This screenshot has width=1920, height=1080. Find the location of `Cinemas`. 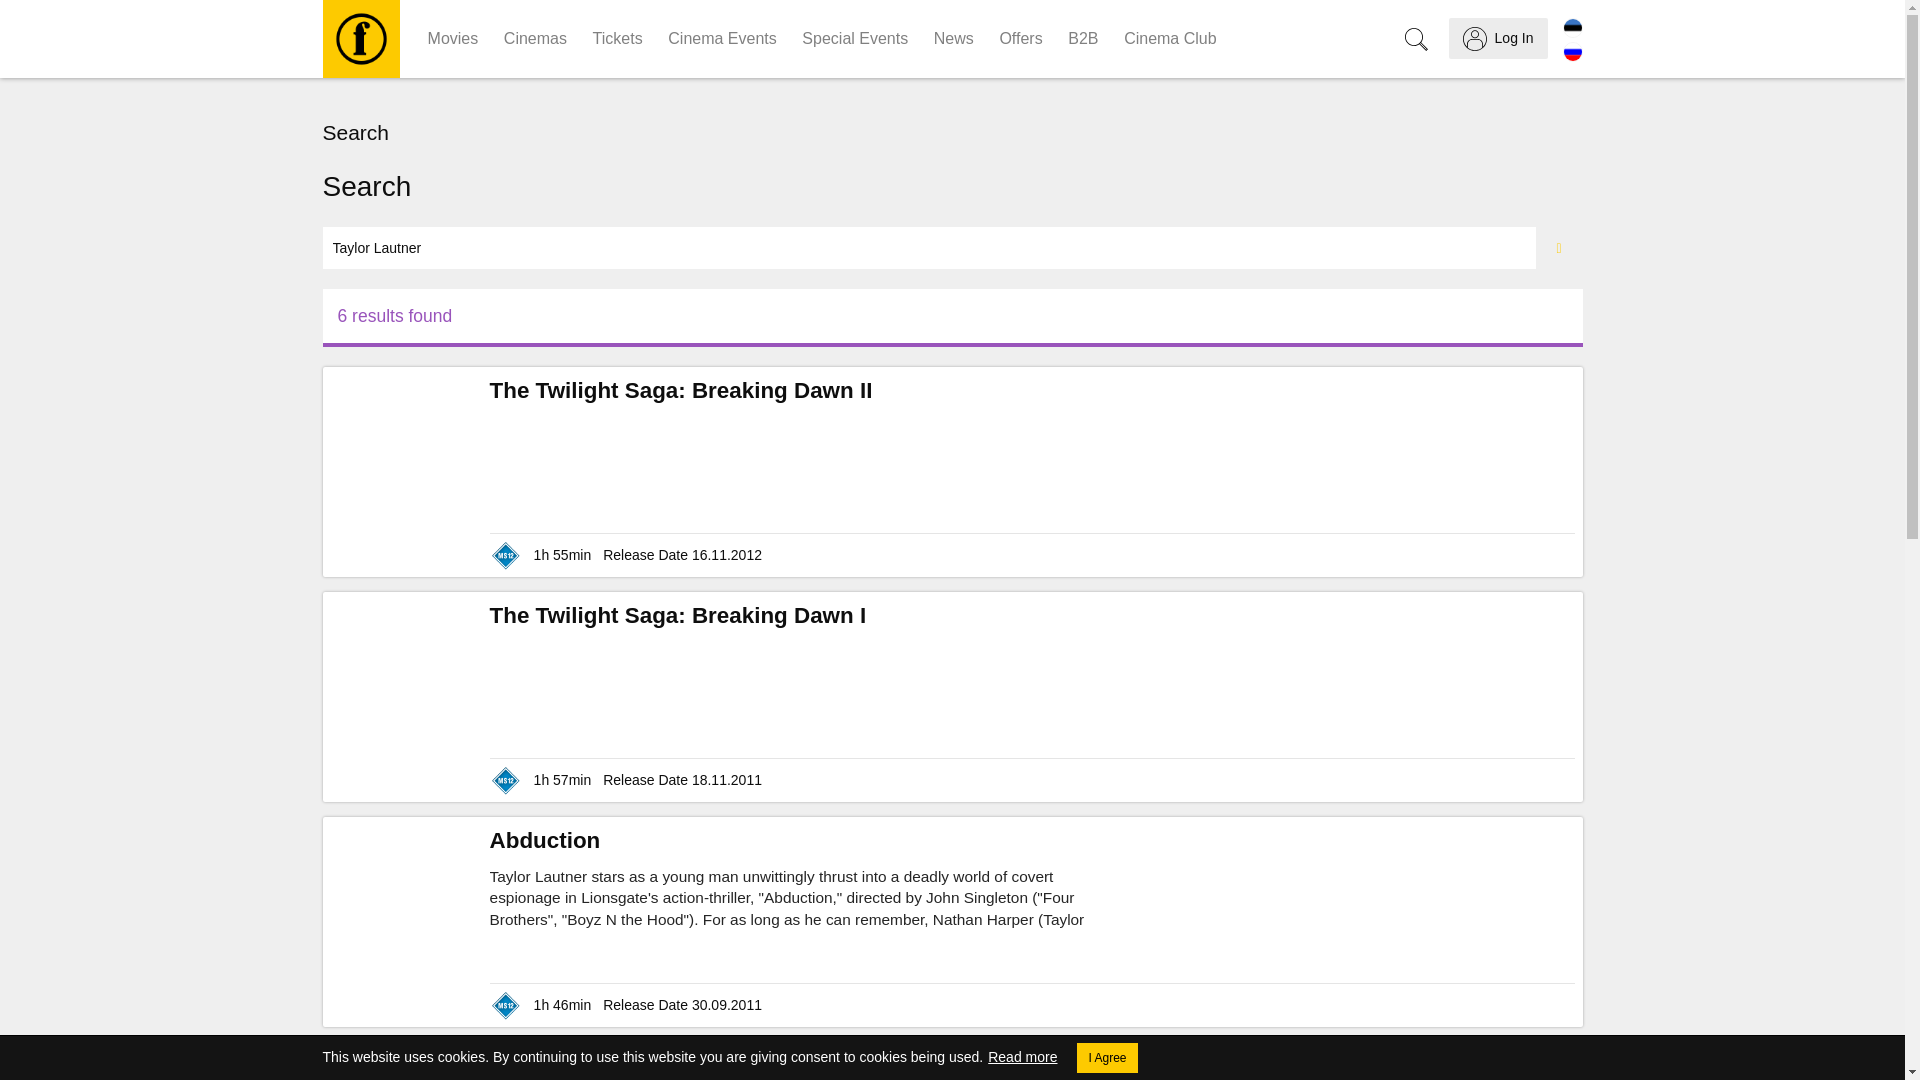

Cinemas is located at coordinates (535, 38).